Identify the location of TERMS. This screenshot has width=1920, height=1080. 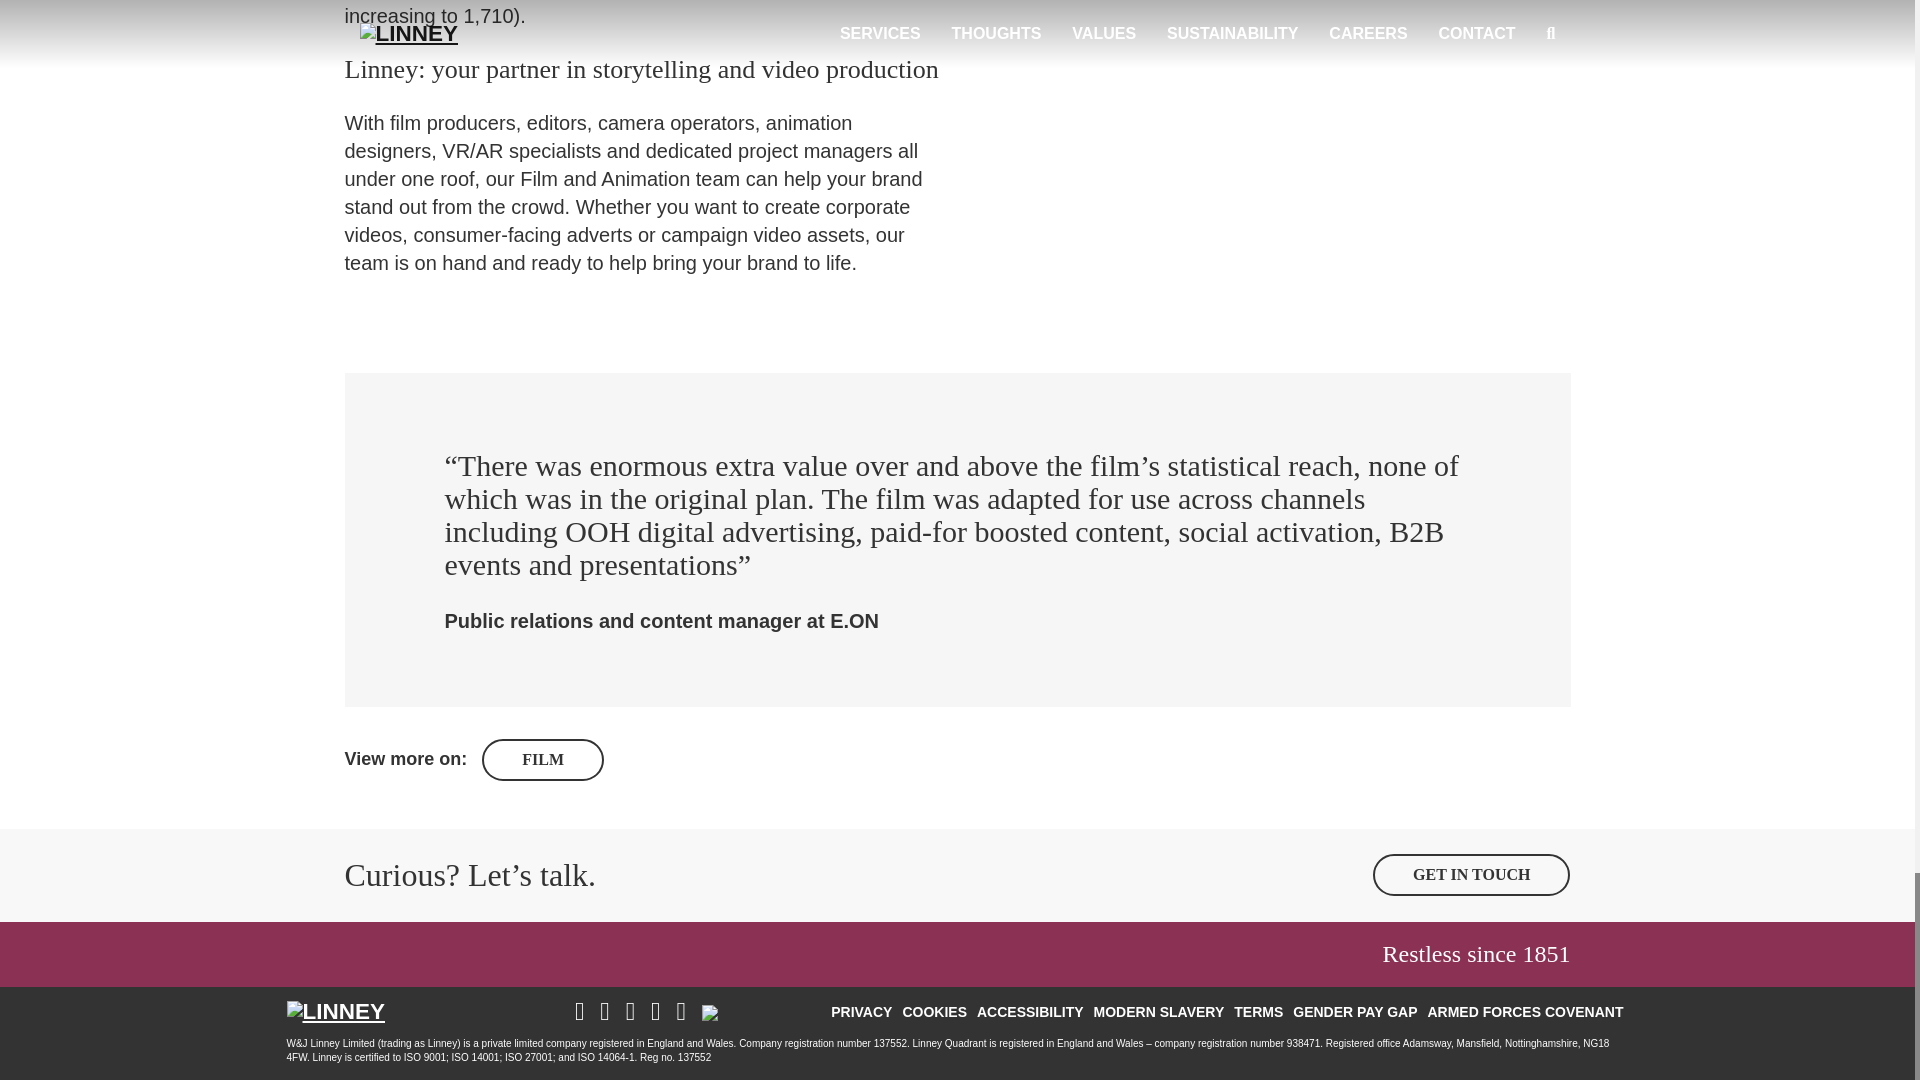
(1258, 1012).